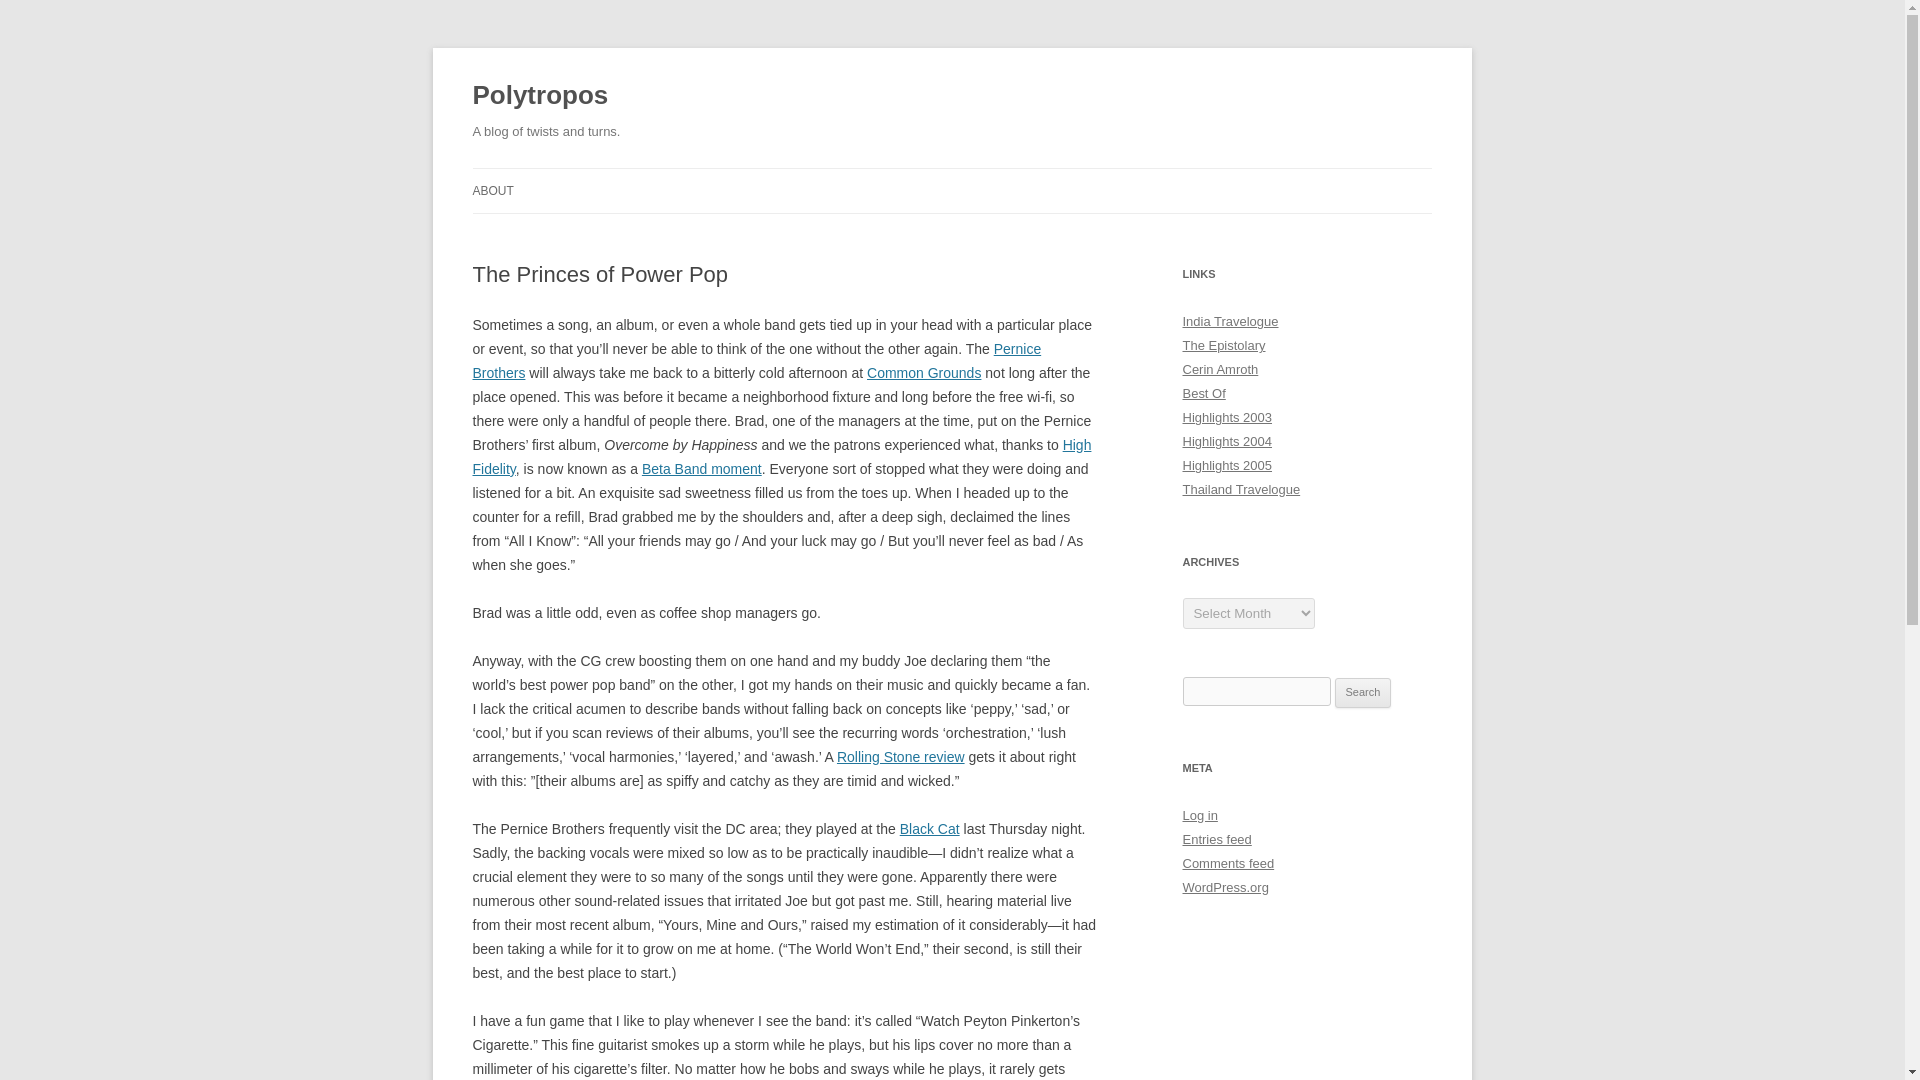 The image size is (1920, 1080). What do you see at coordinates (492, 190) in the screenshot?
I see `ABOUT` at bounding box center [492, 190].